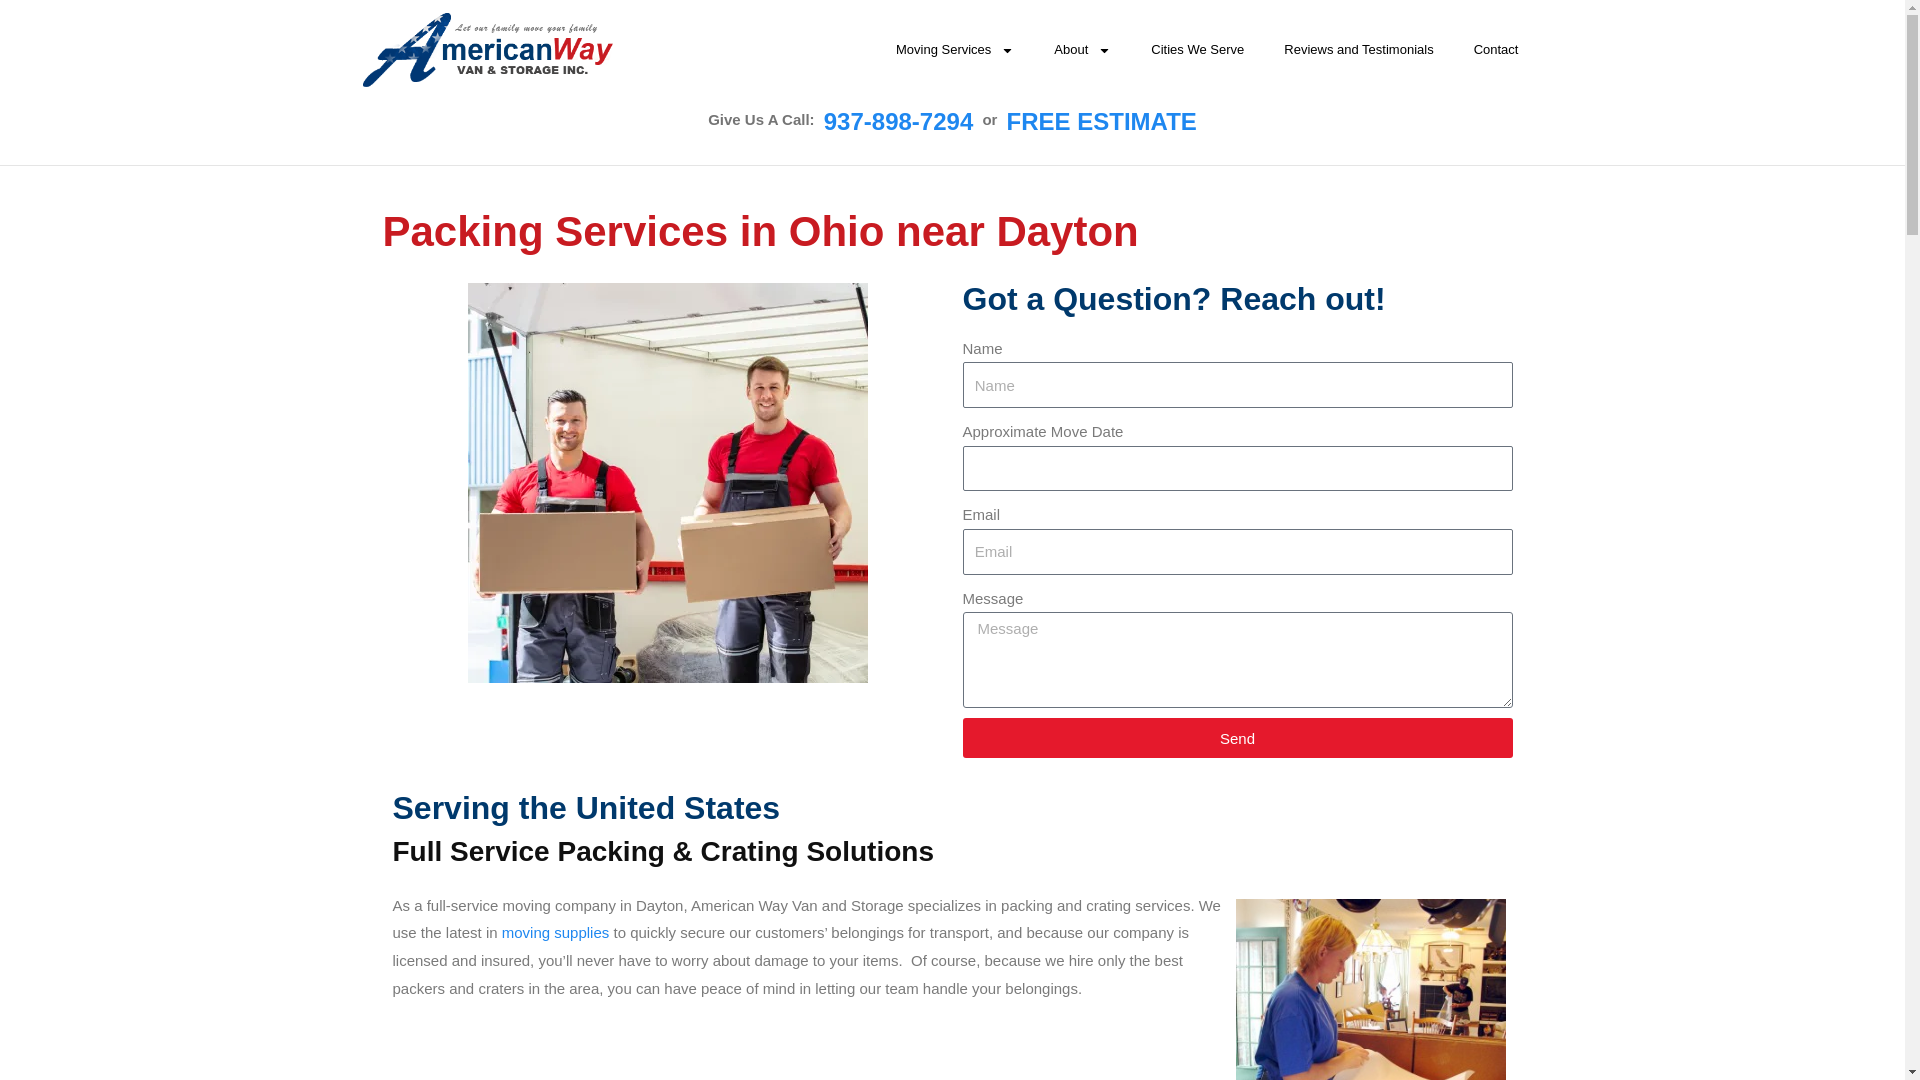 This screenshot has height=1080, width=1920. I want to click on Moving Supplies, so click(556, 932).